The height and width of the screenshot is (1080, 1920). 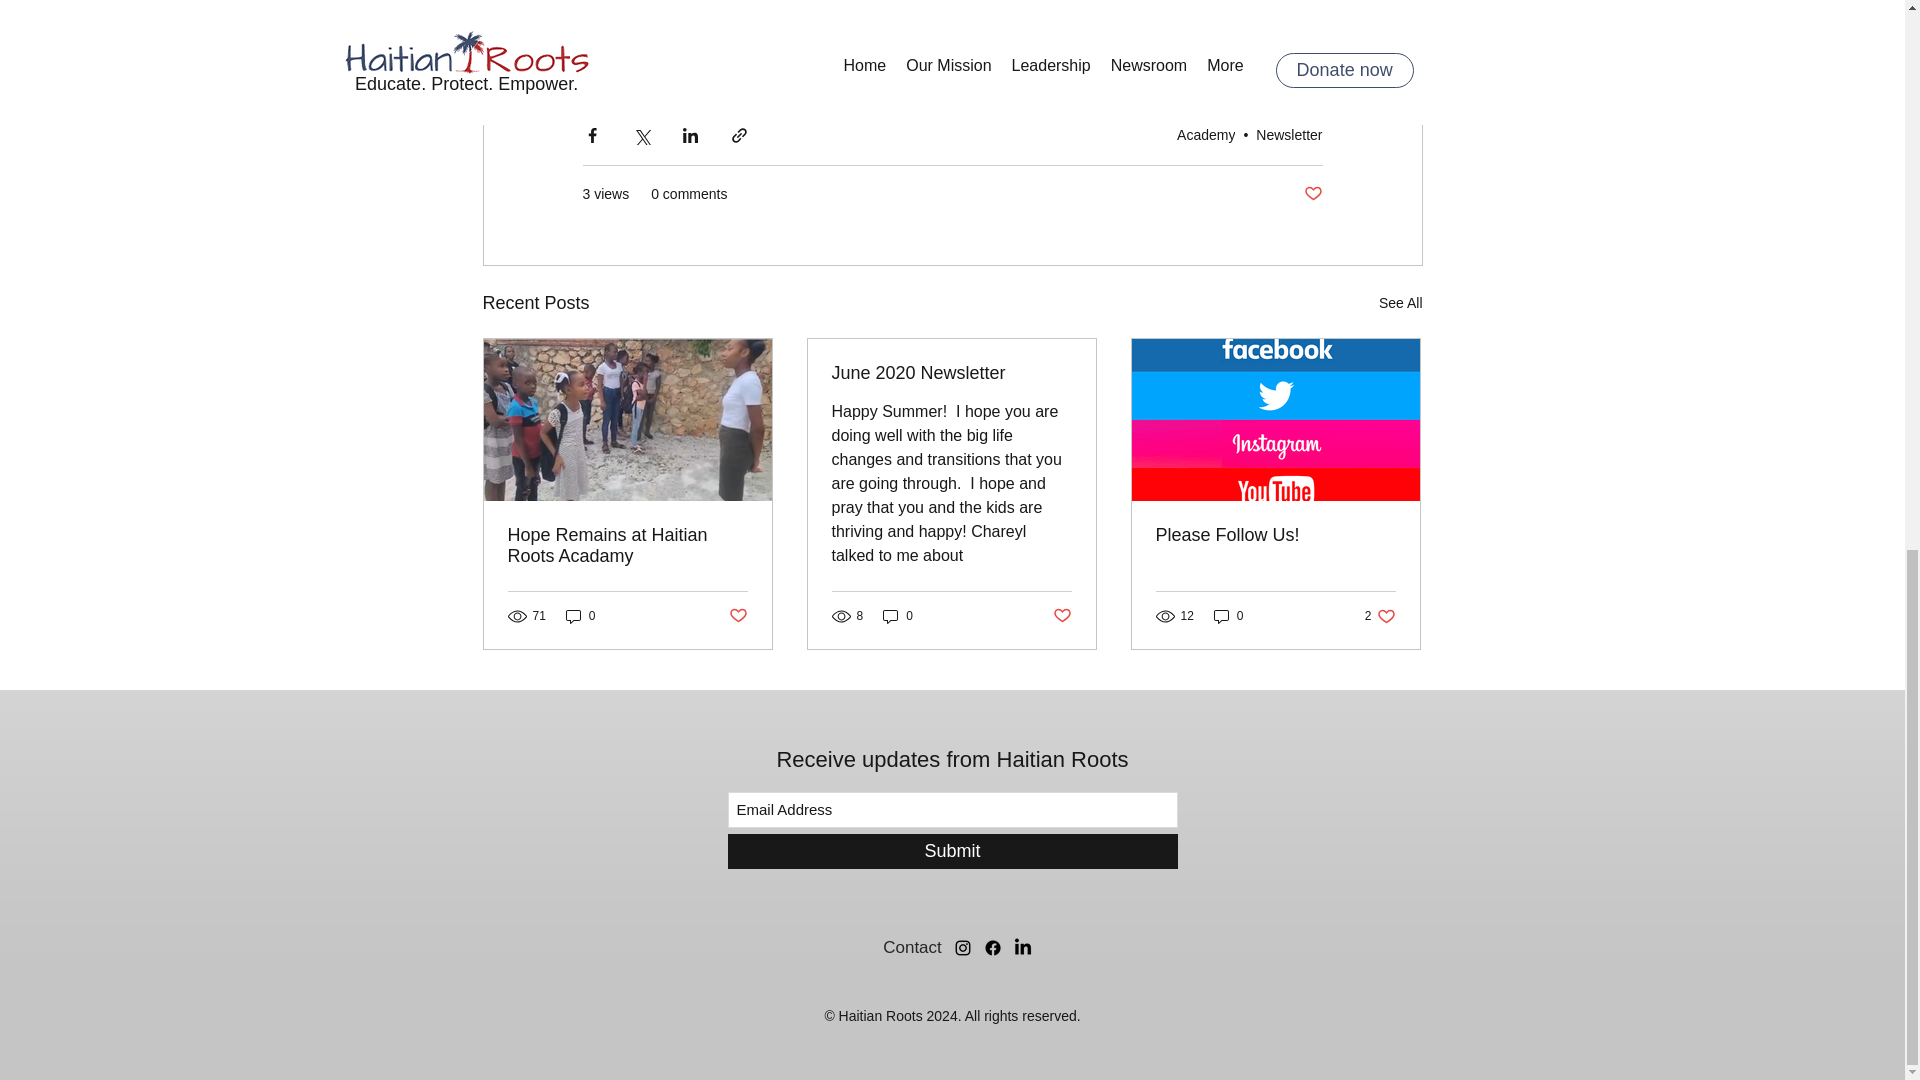 What do you see at coordinates (1275, 535) in the screenshot?
I see `Newsletter` at bounding box center [1275, 535].